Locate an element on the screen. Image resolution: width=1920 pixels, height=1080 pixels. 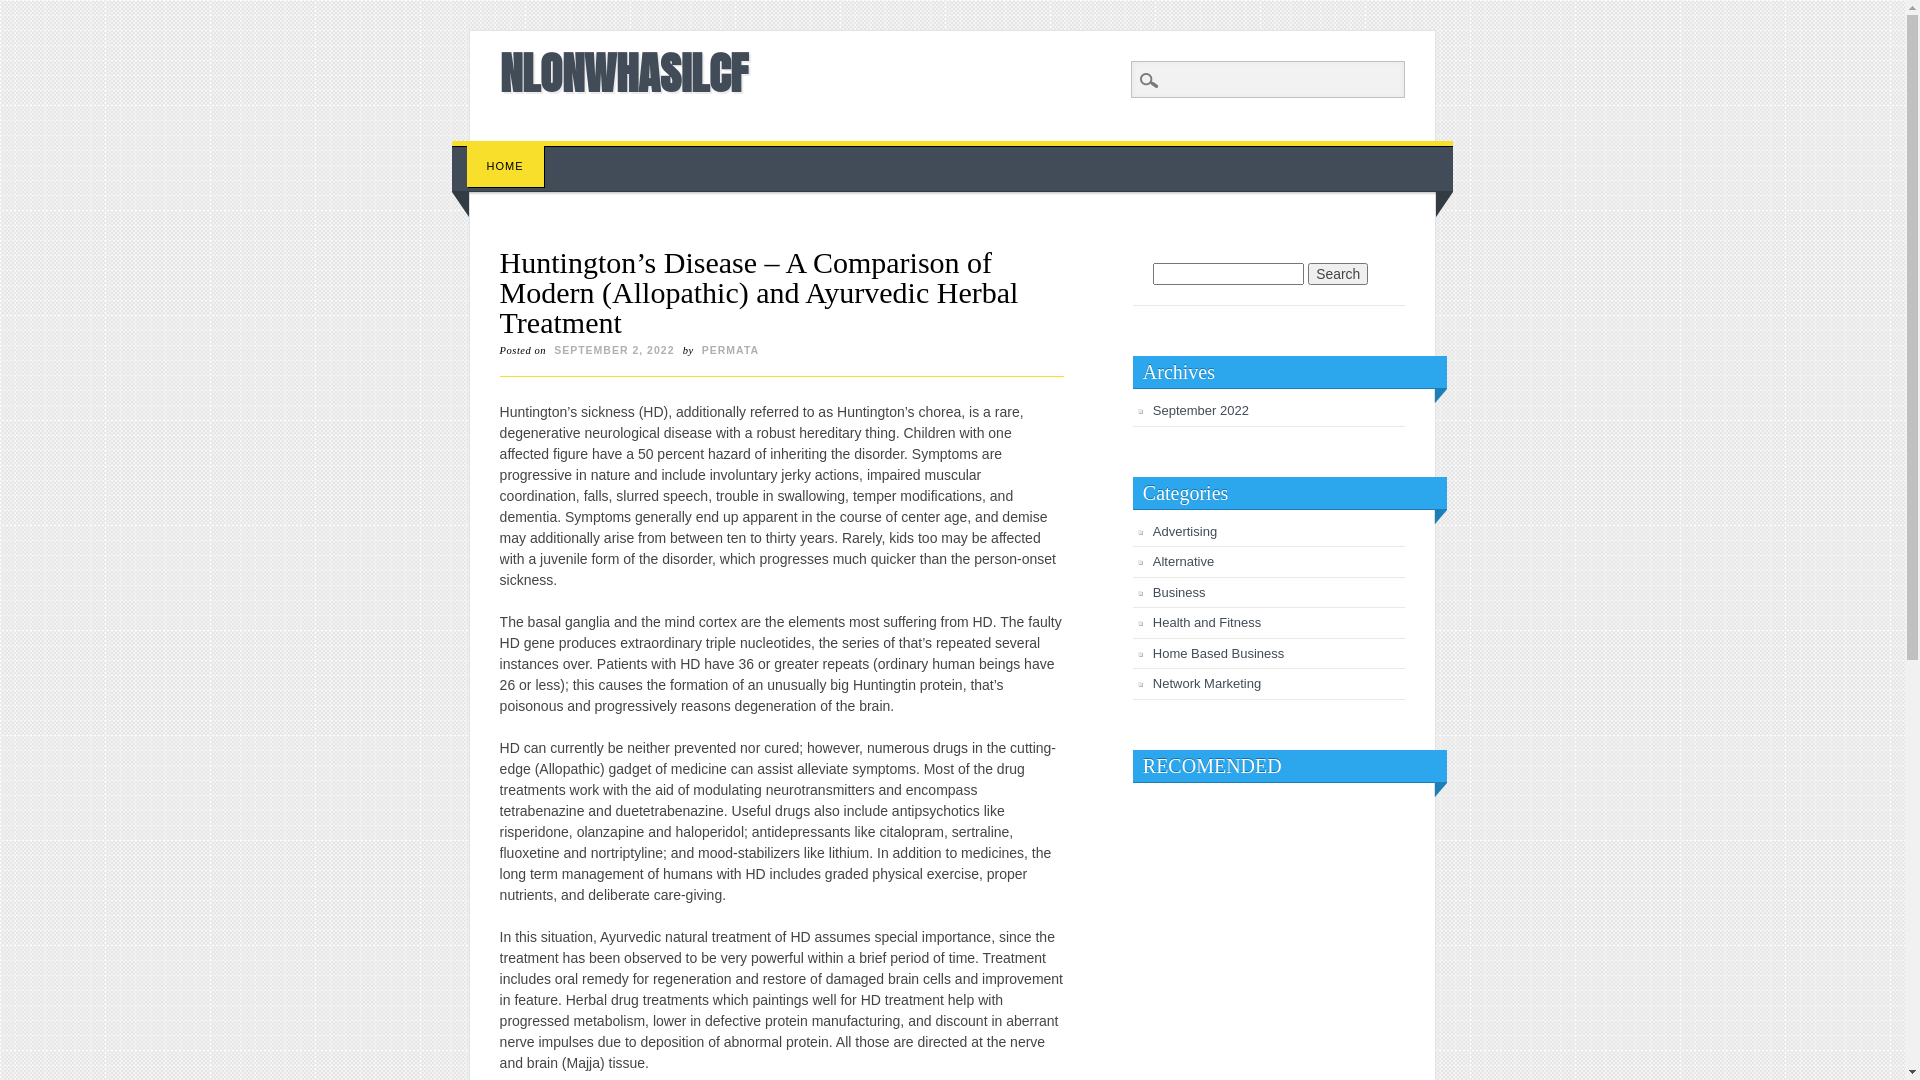
HOME is located at coordinates (506, 166).